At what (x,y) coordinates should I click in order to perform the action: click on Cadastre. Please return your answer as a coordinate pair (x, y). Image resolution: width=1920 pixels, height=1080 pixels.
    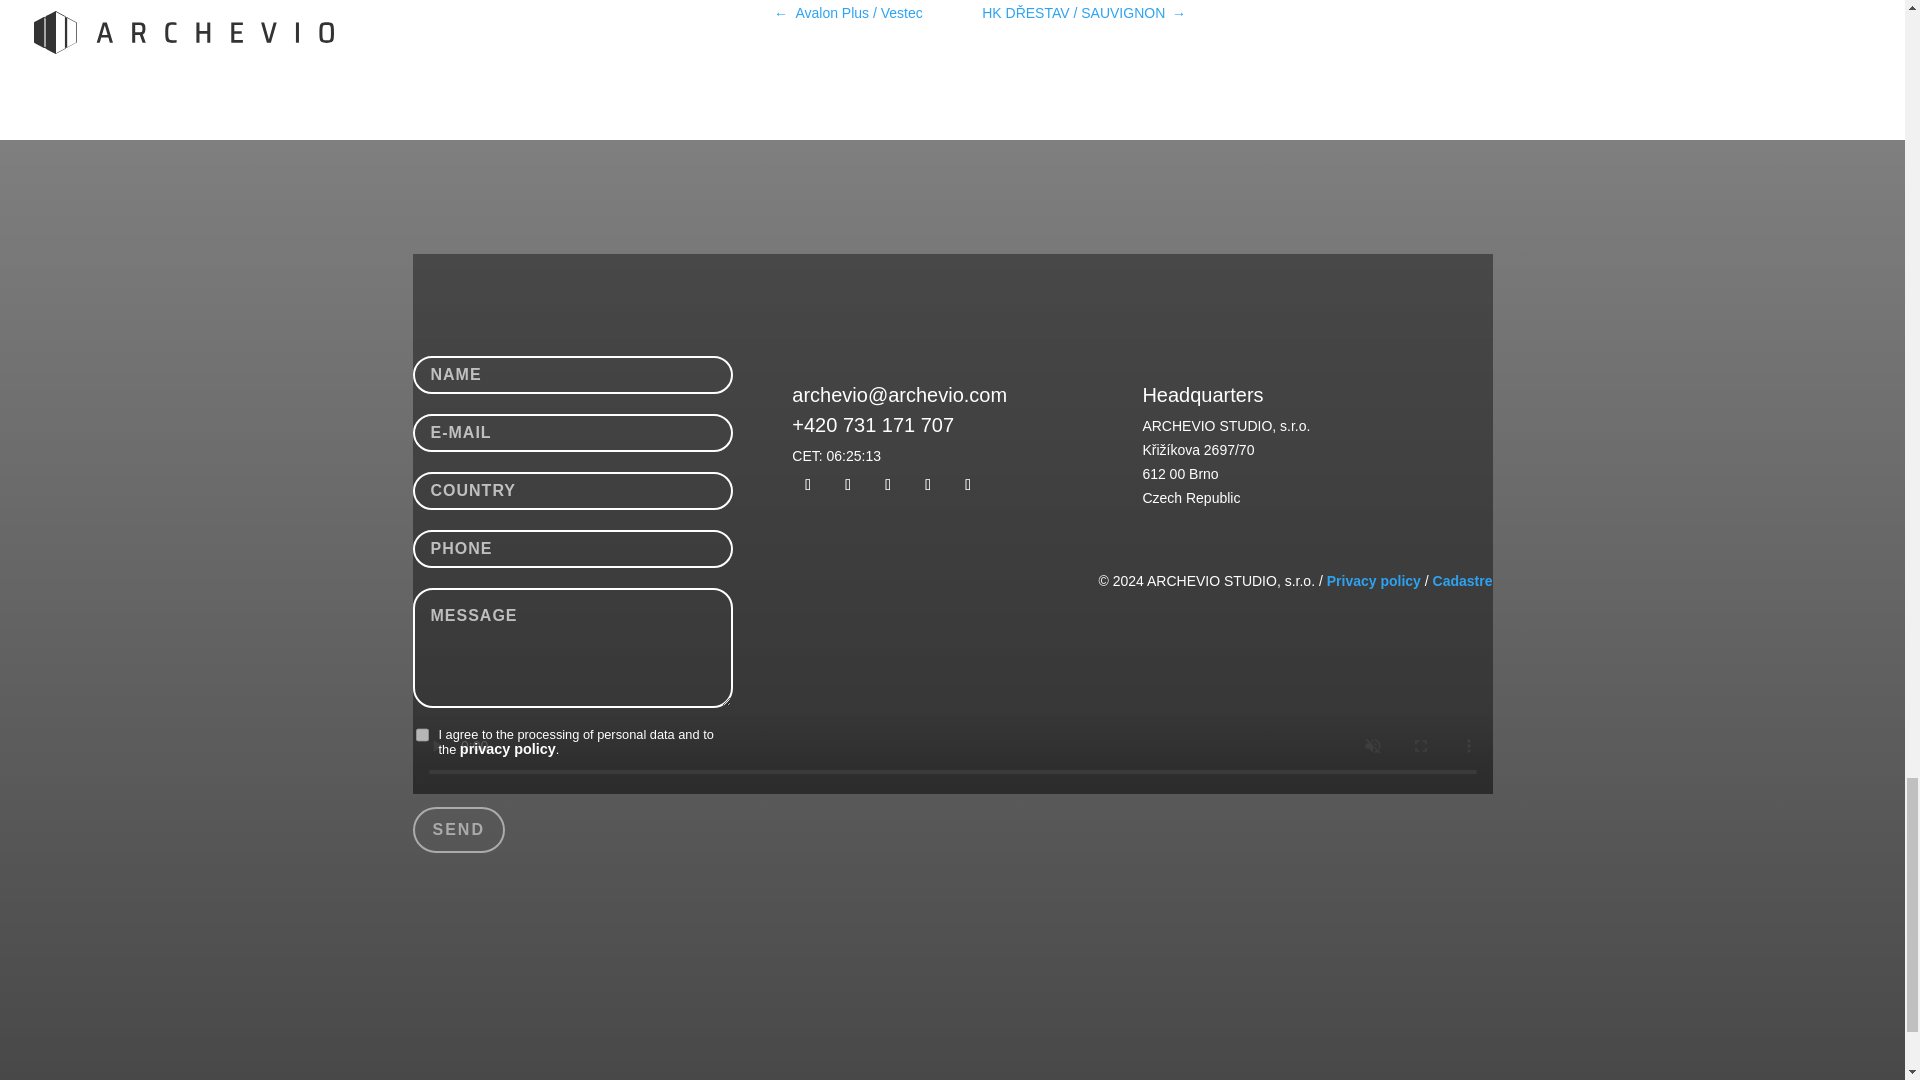
    Looking at the image, I should click on (1462, 580).